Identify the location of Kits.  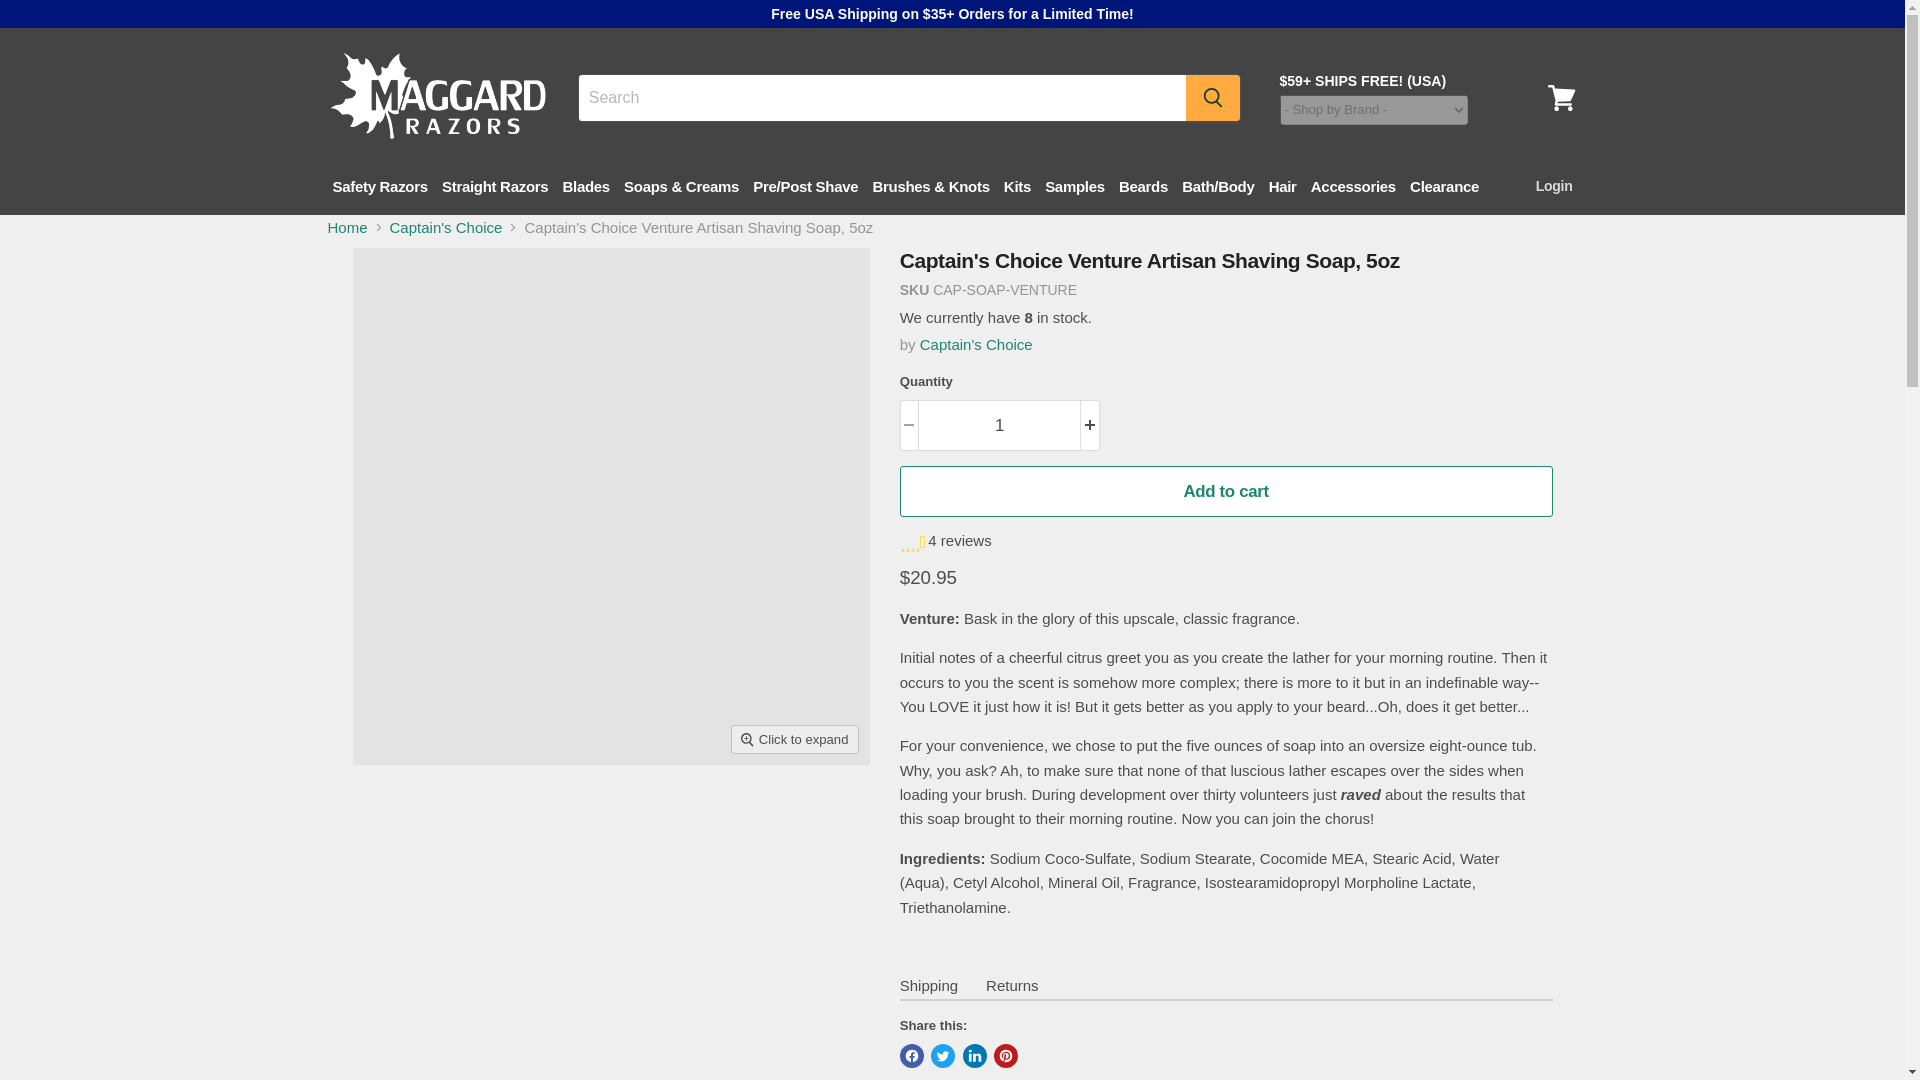
(1017, 186).